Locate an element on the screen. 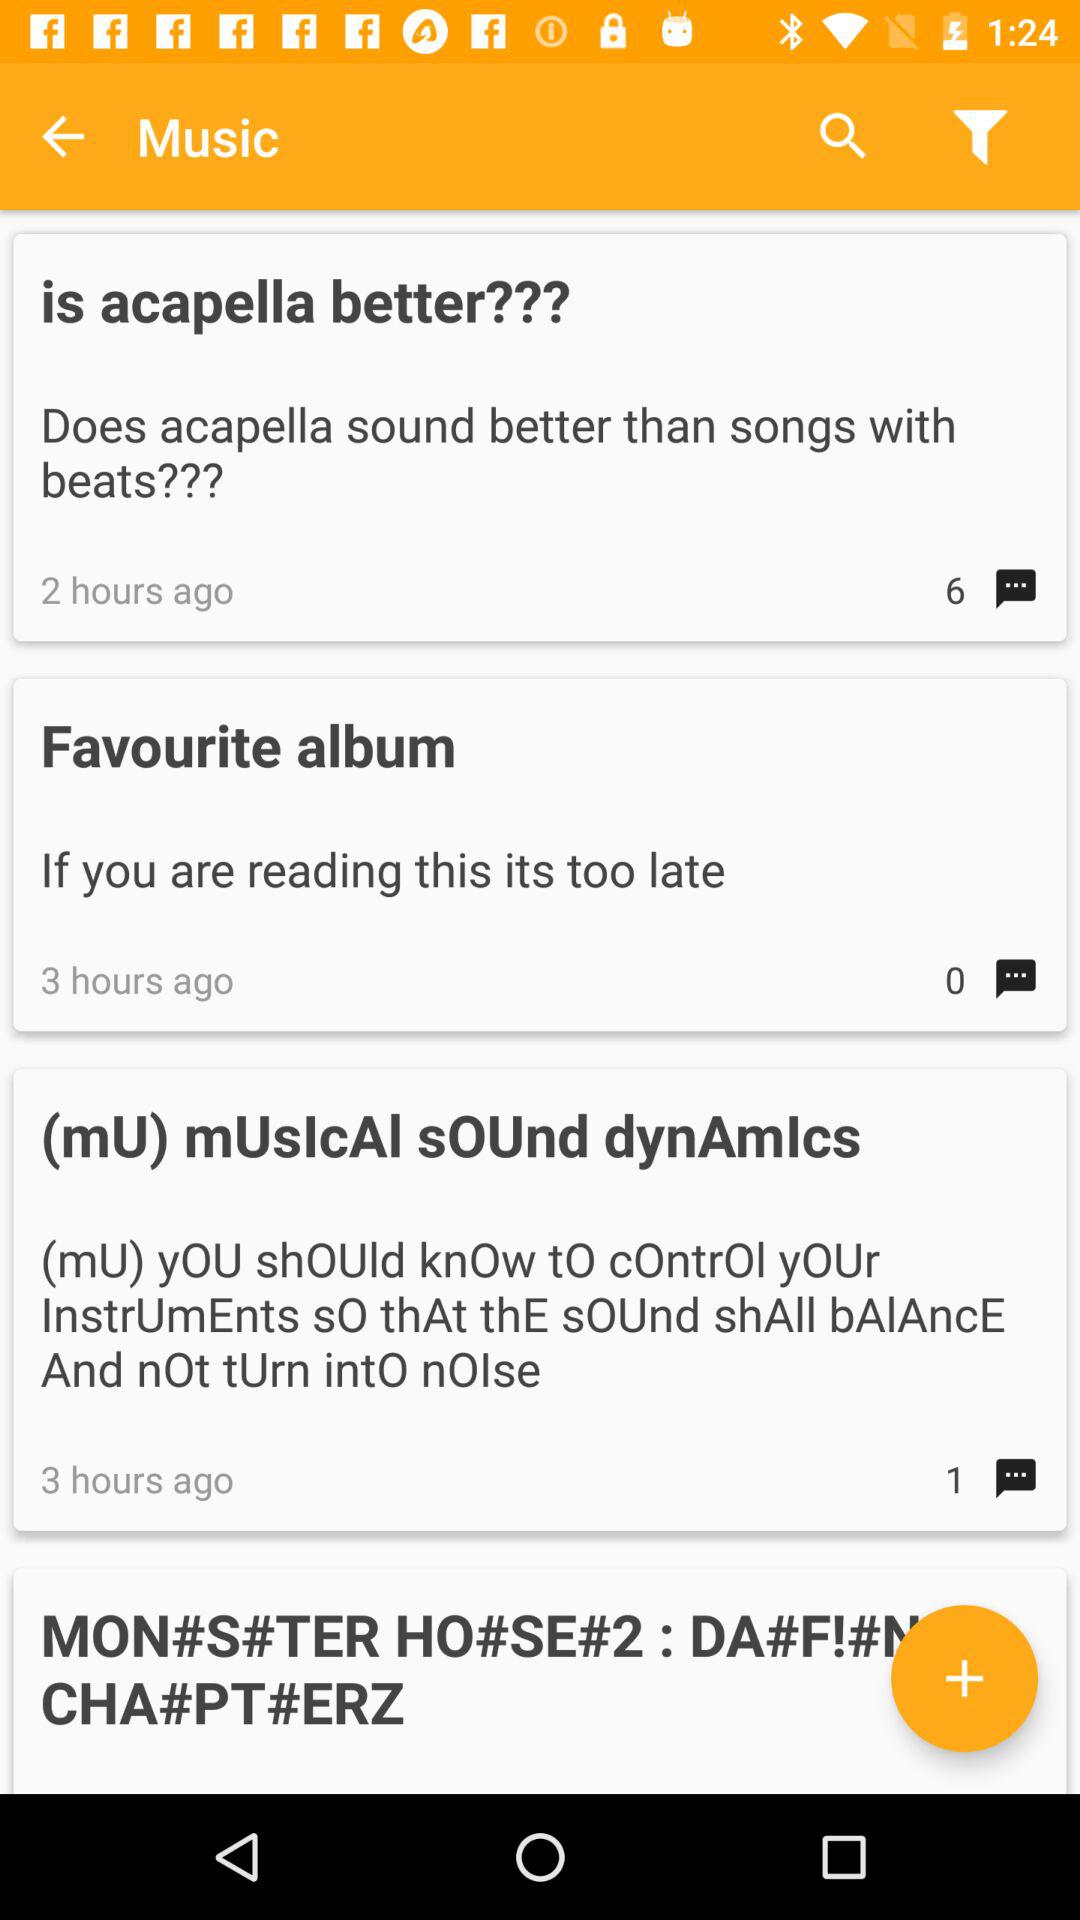 This screenshot has width=1080, height=1920. open the icon above the these are the icon is located at coordinates (964, 1678).